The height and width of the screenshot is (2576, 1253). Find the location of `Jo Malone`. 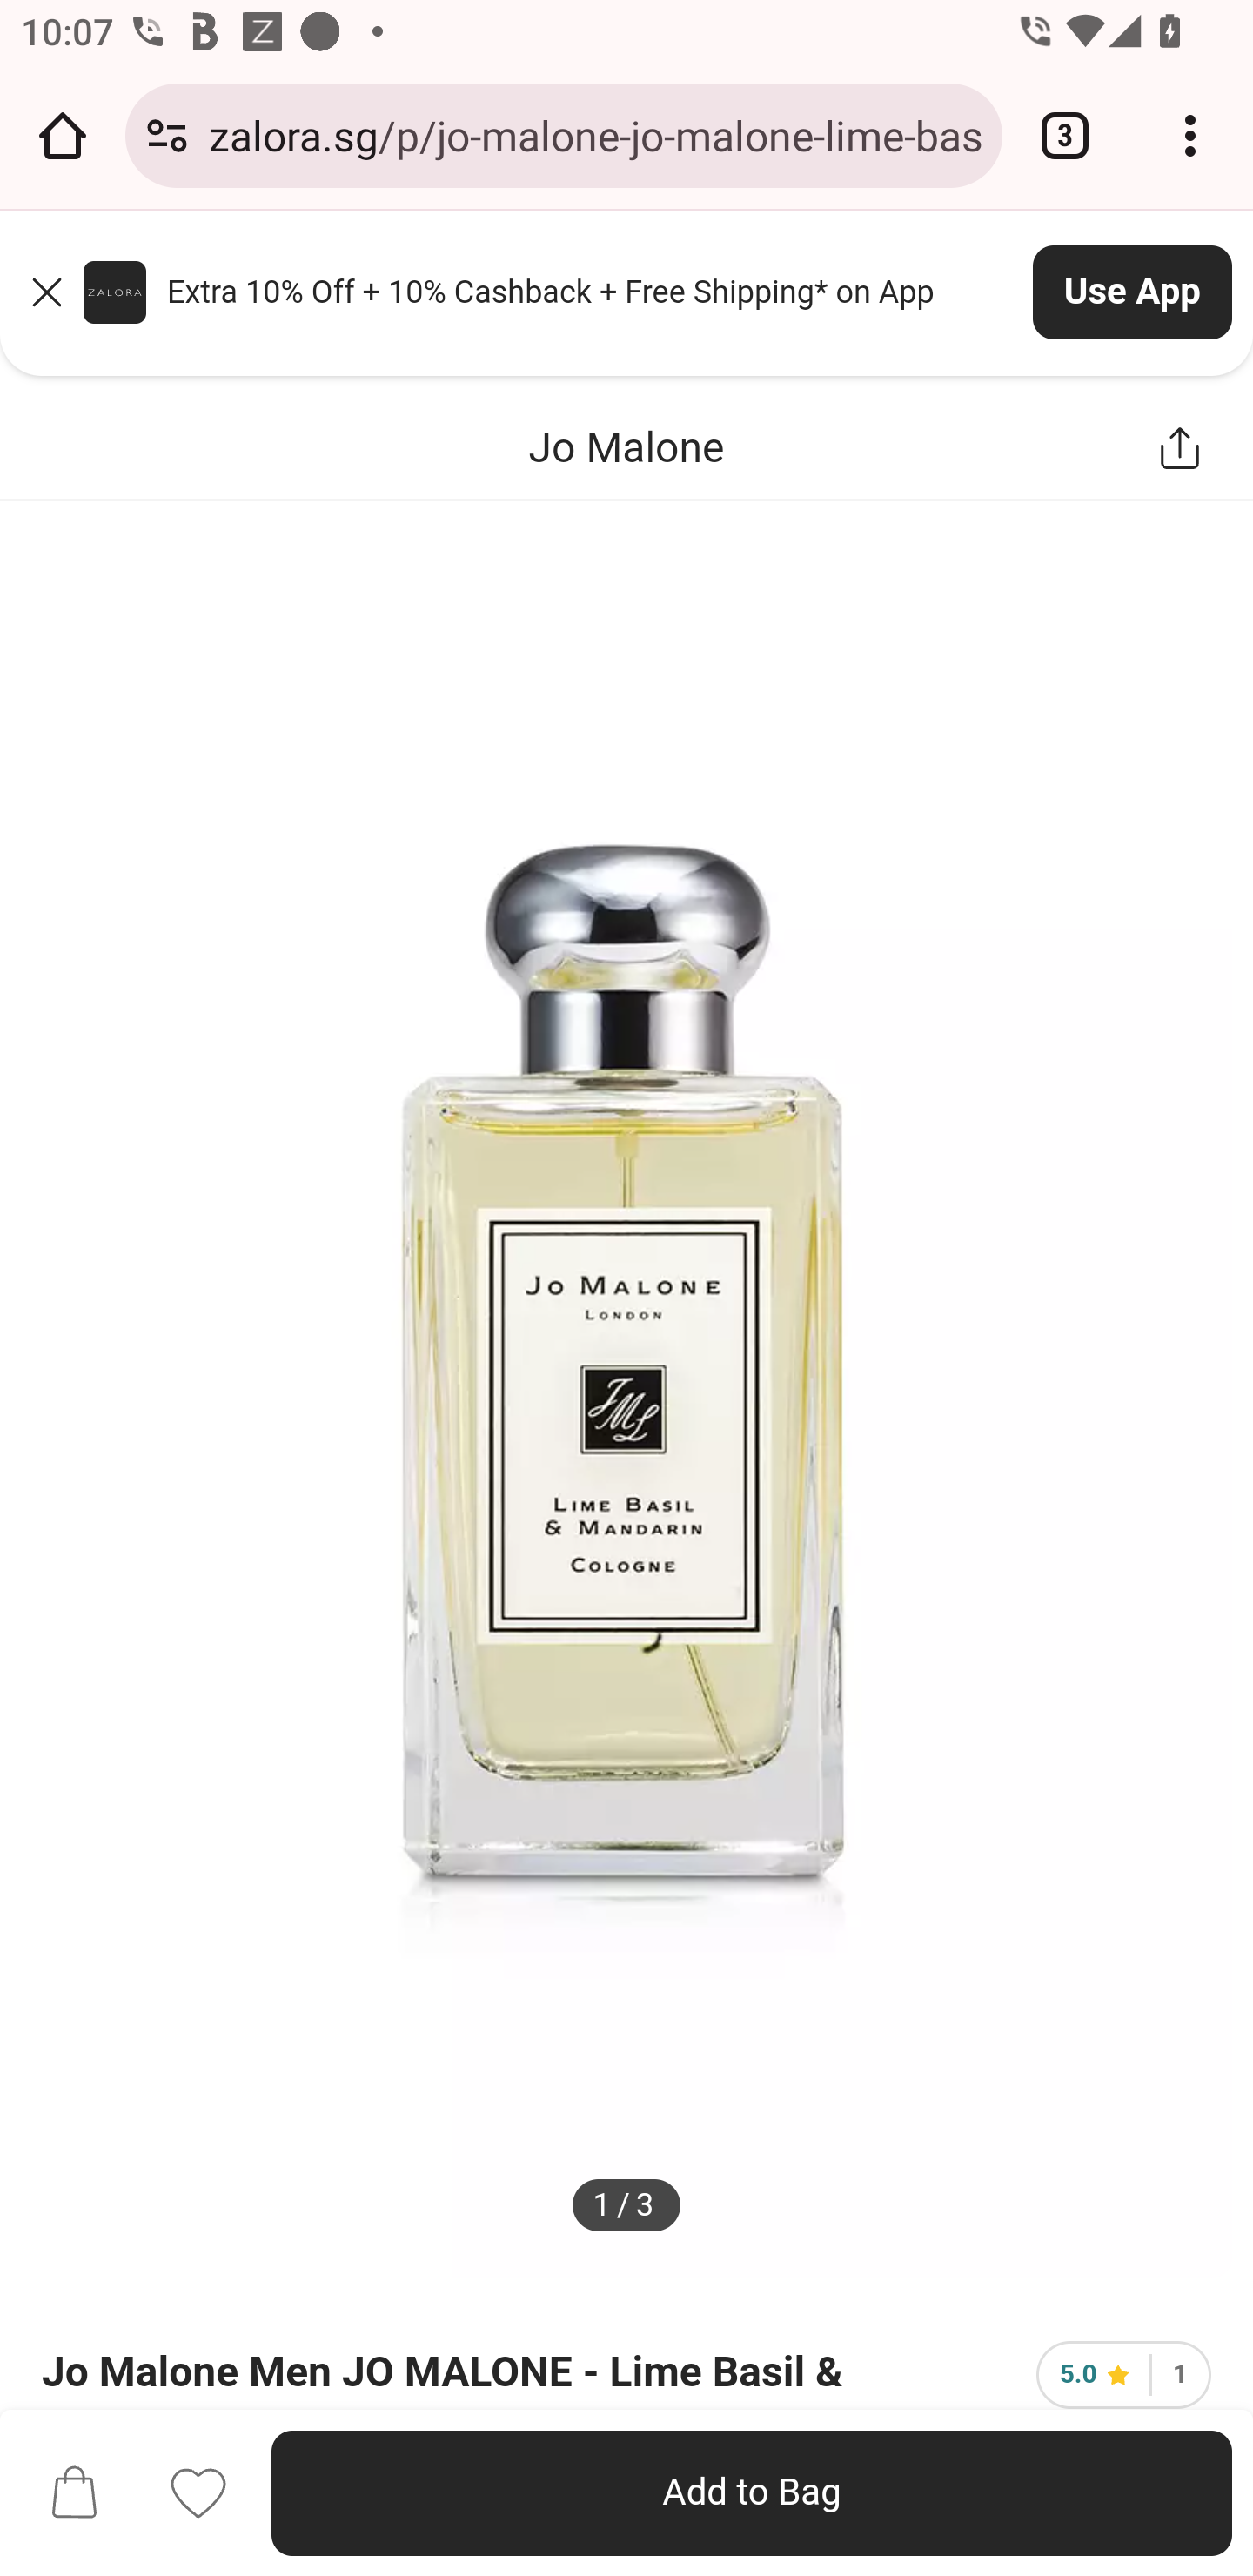

Jo Malone is located at coordinates (626, 446).